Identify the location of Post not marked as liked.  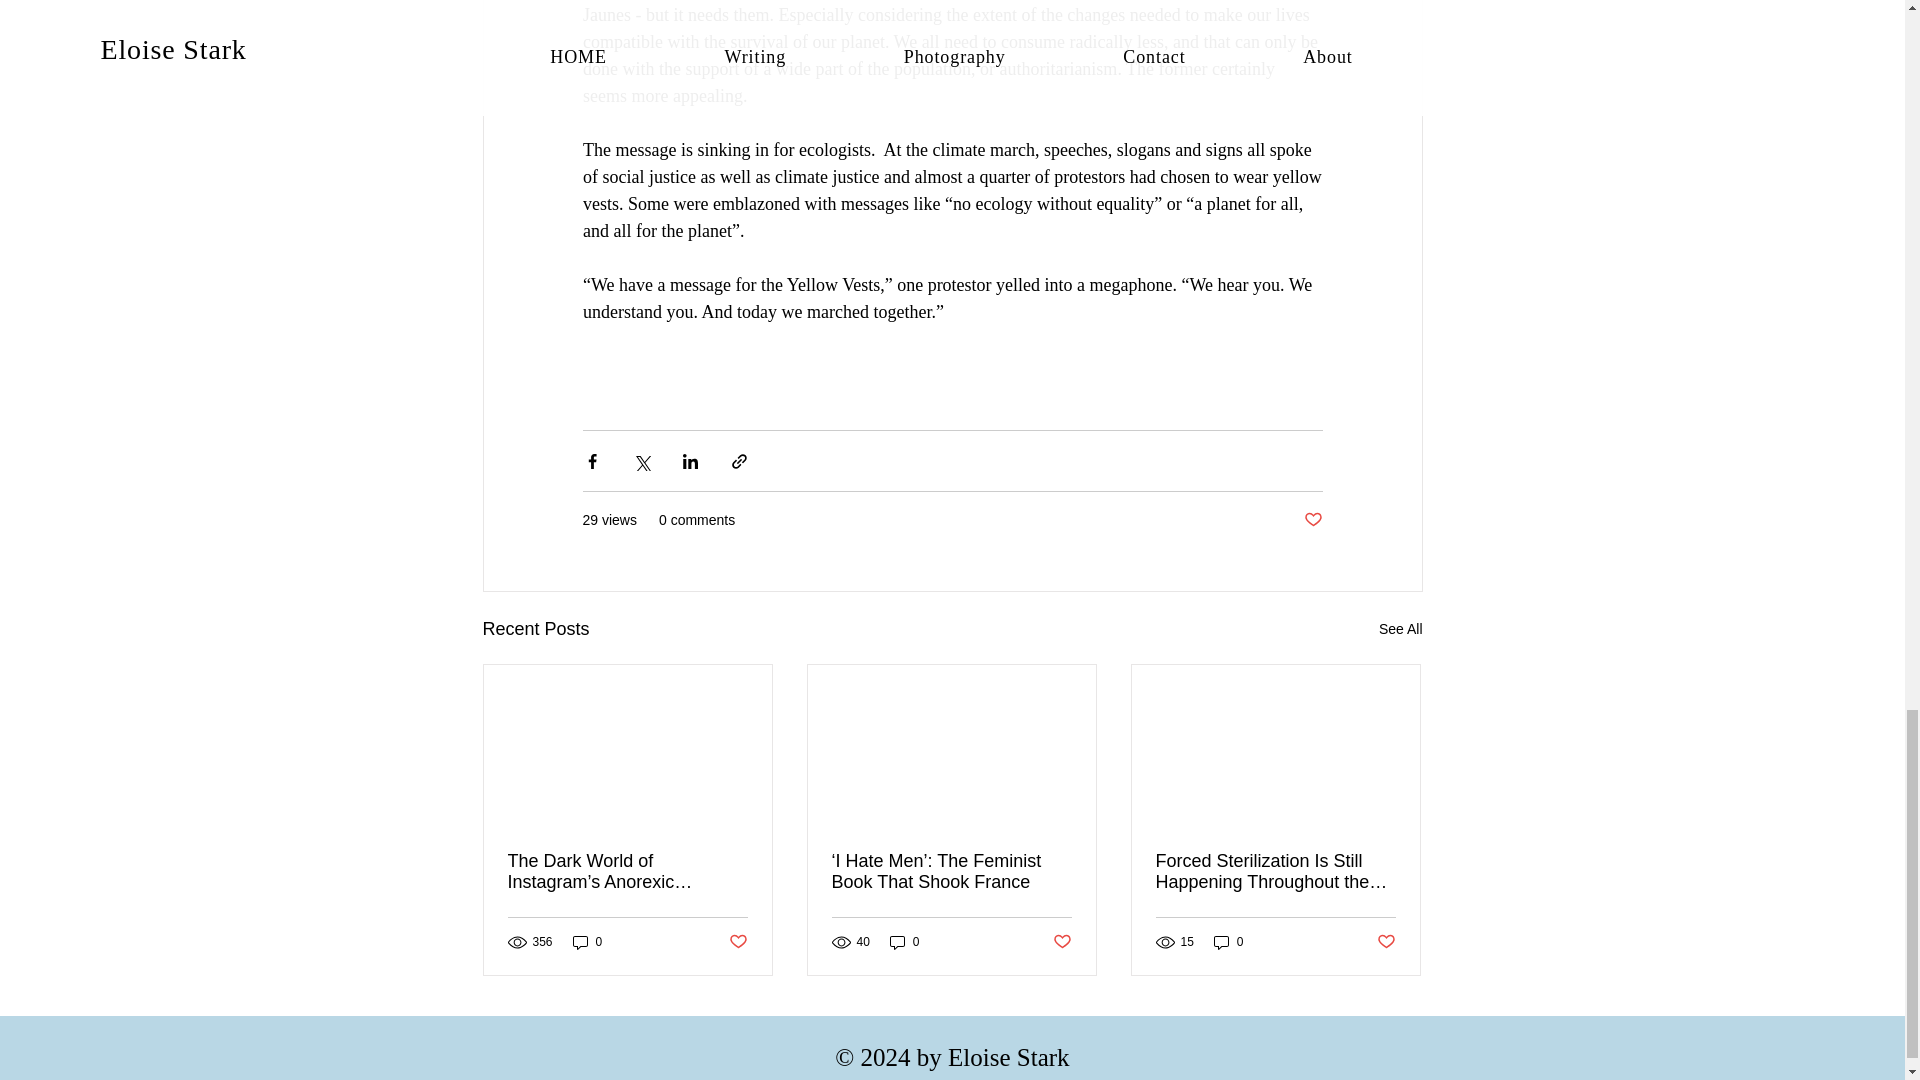
(1062, 942).